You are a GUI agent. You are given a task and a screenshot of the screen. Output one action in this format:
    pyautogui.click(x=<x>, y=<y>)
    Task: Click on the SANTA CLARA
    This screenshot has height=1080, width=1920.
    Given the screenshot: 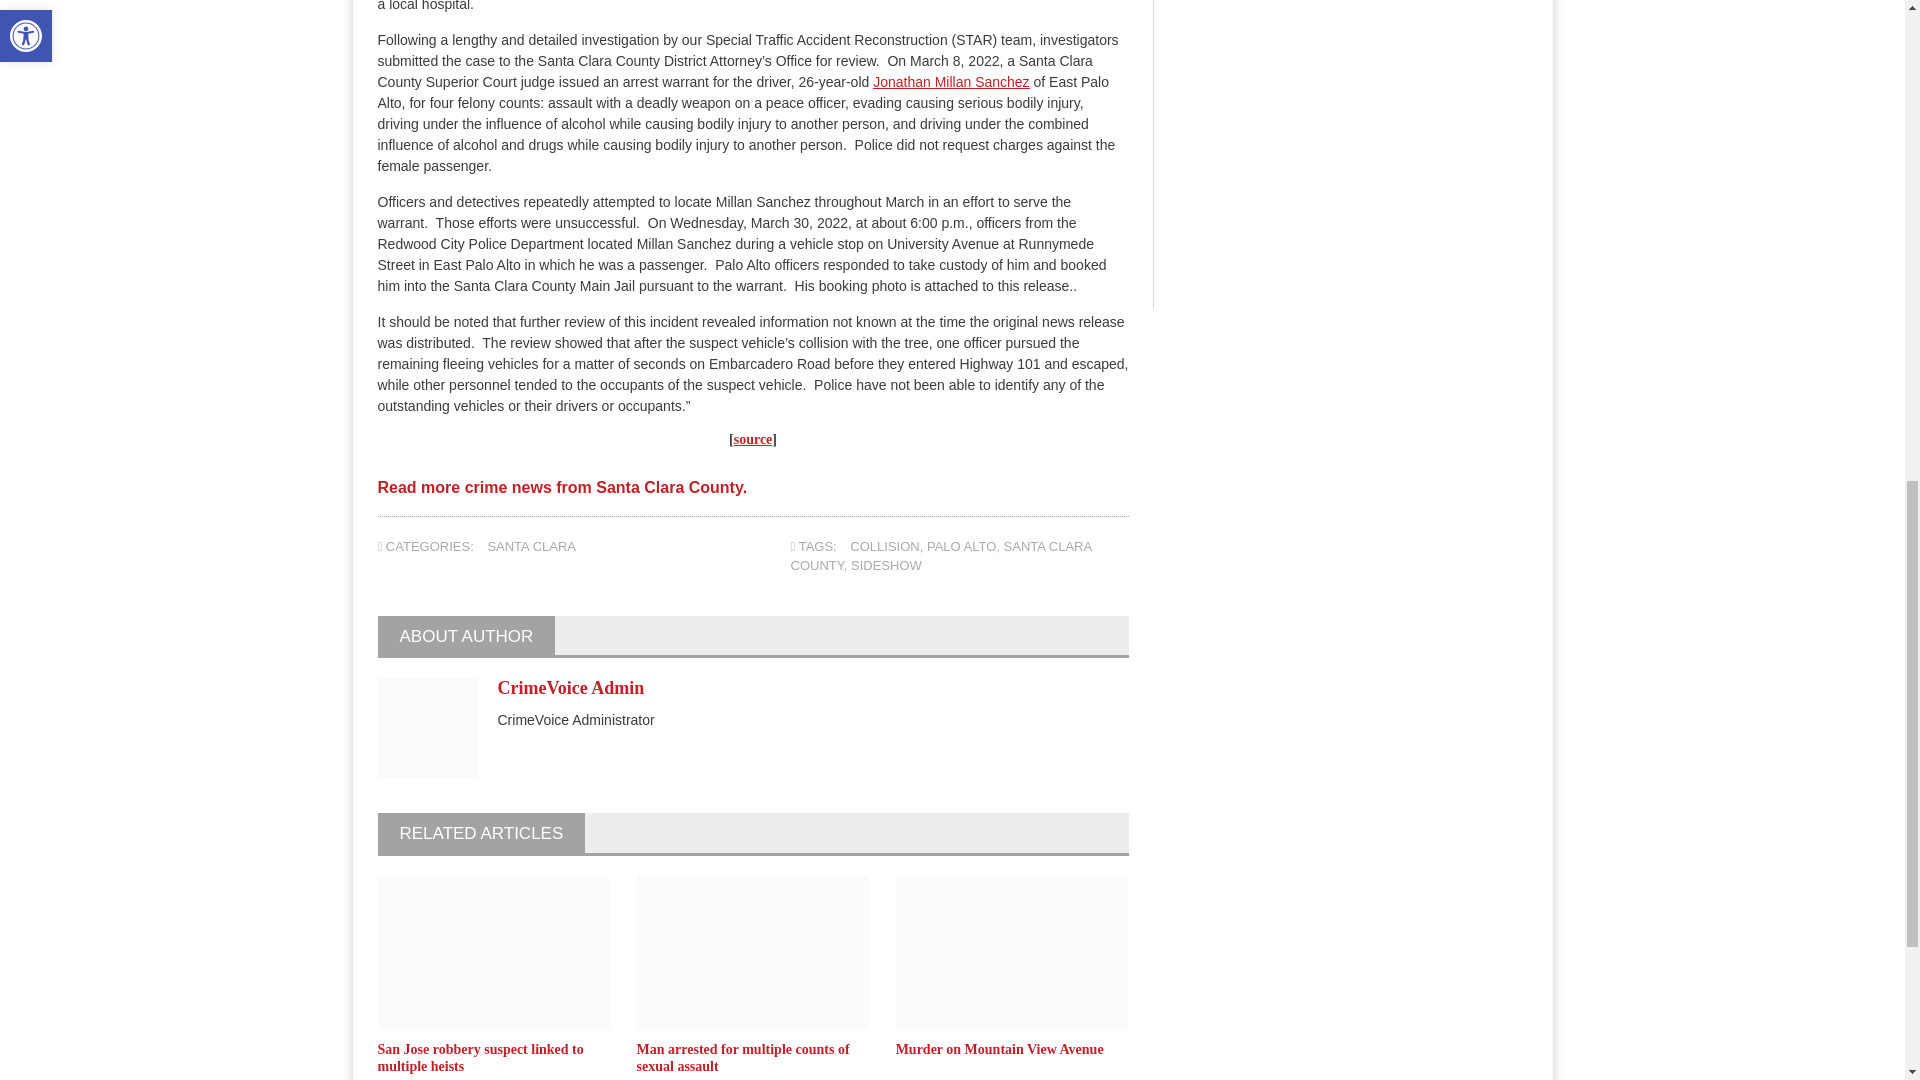 What is the action you would take?
    pyautogui.click(x=532, y=546)
    